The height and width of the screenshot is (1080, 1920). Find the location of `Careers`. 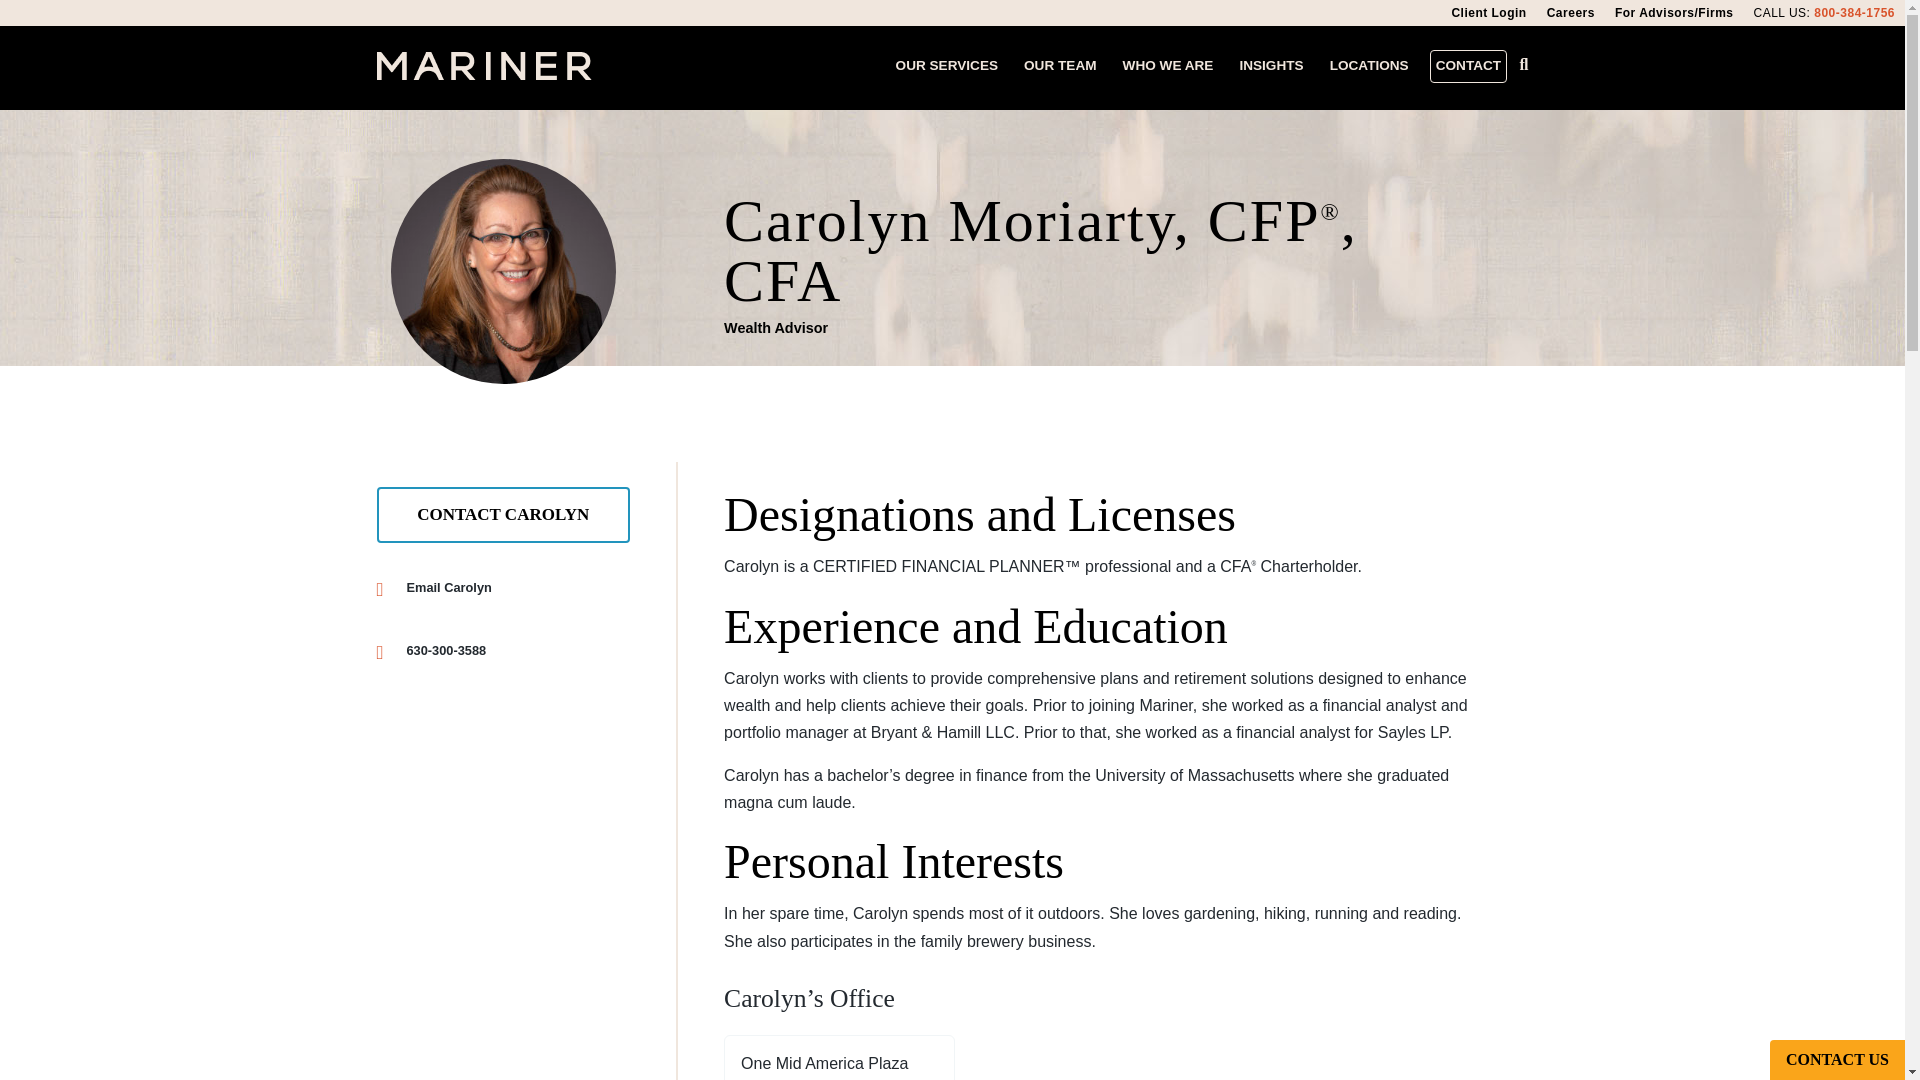

Careers is located at coordinates (1488, 13).